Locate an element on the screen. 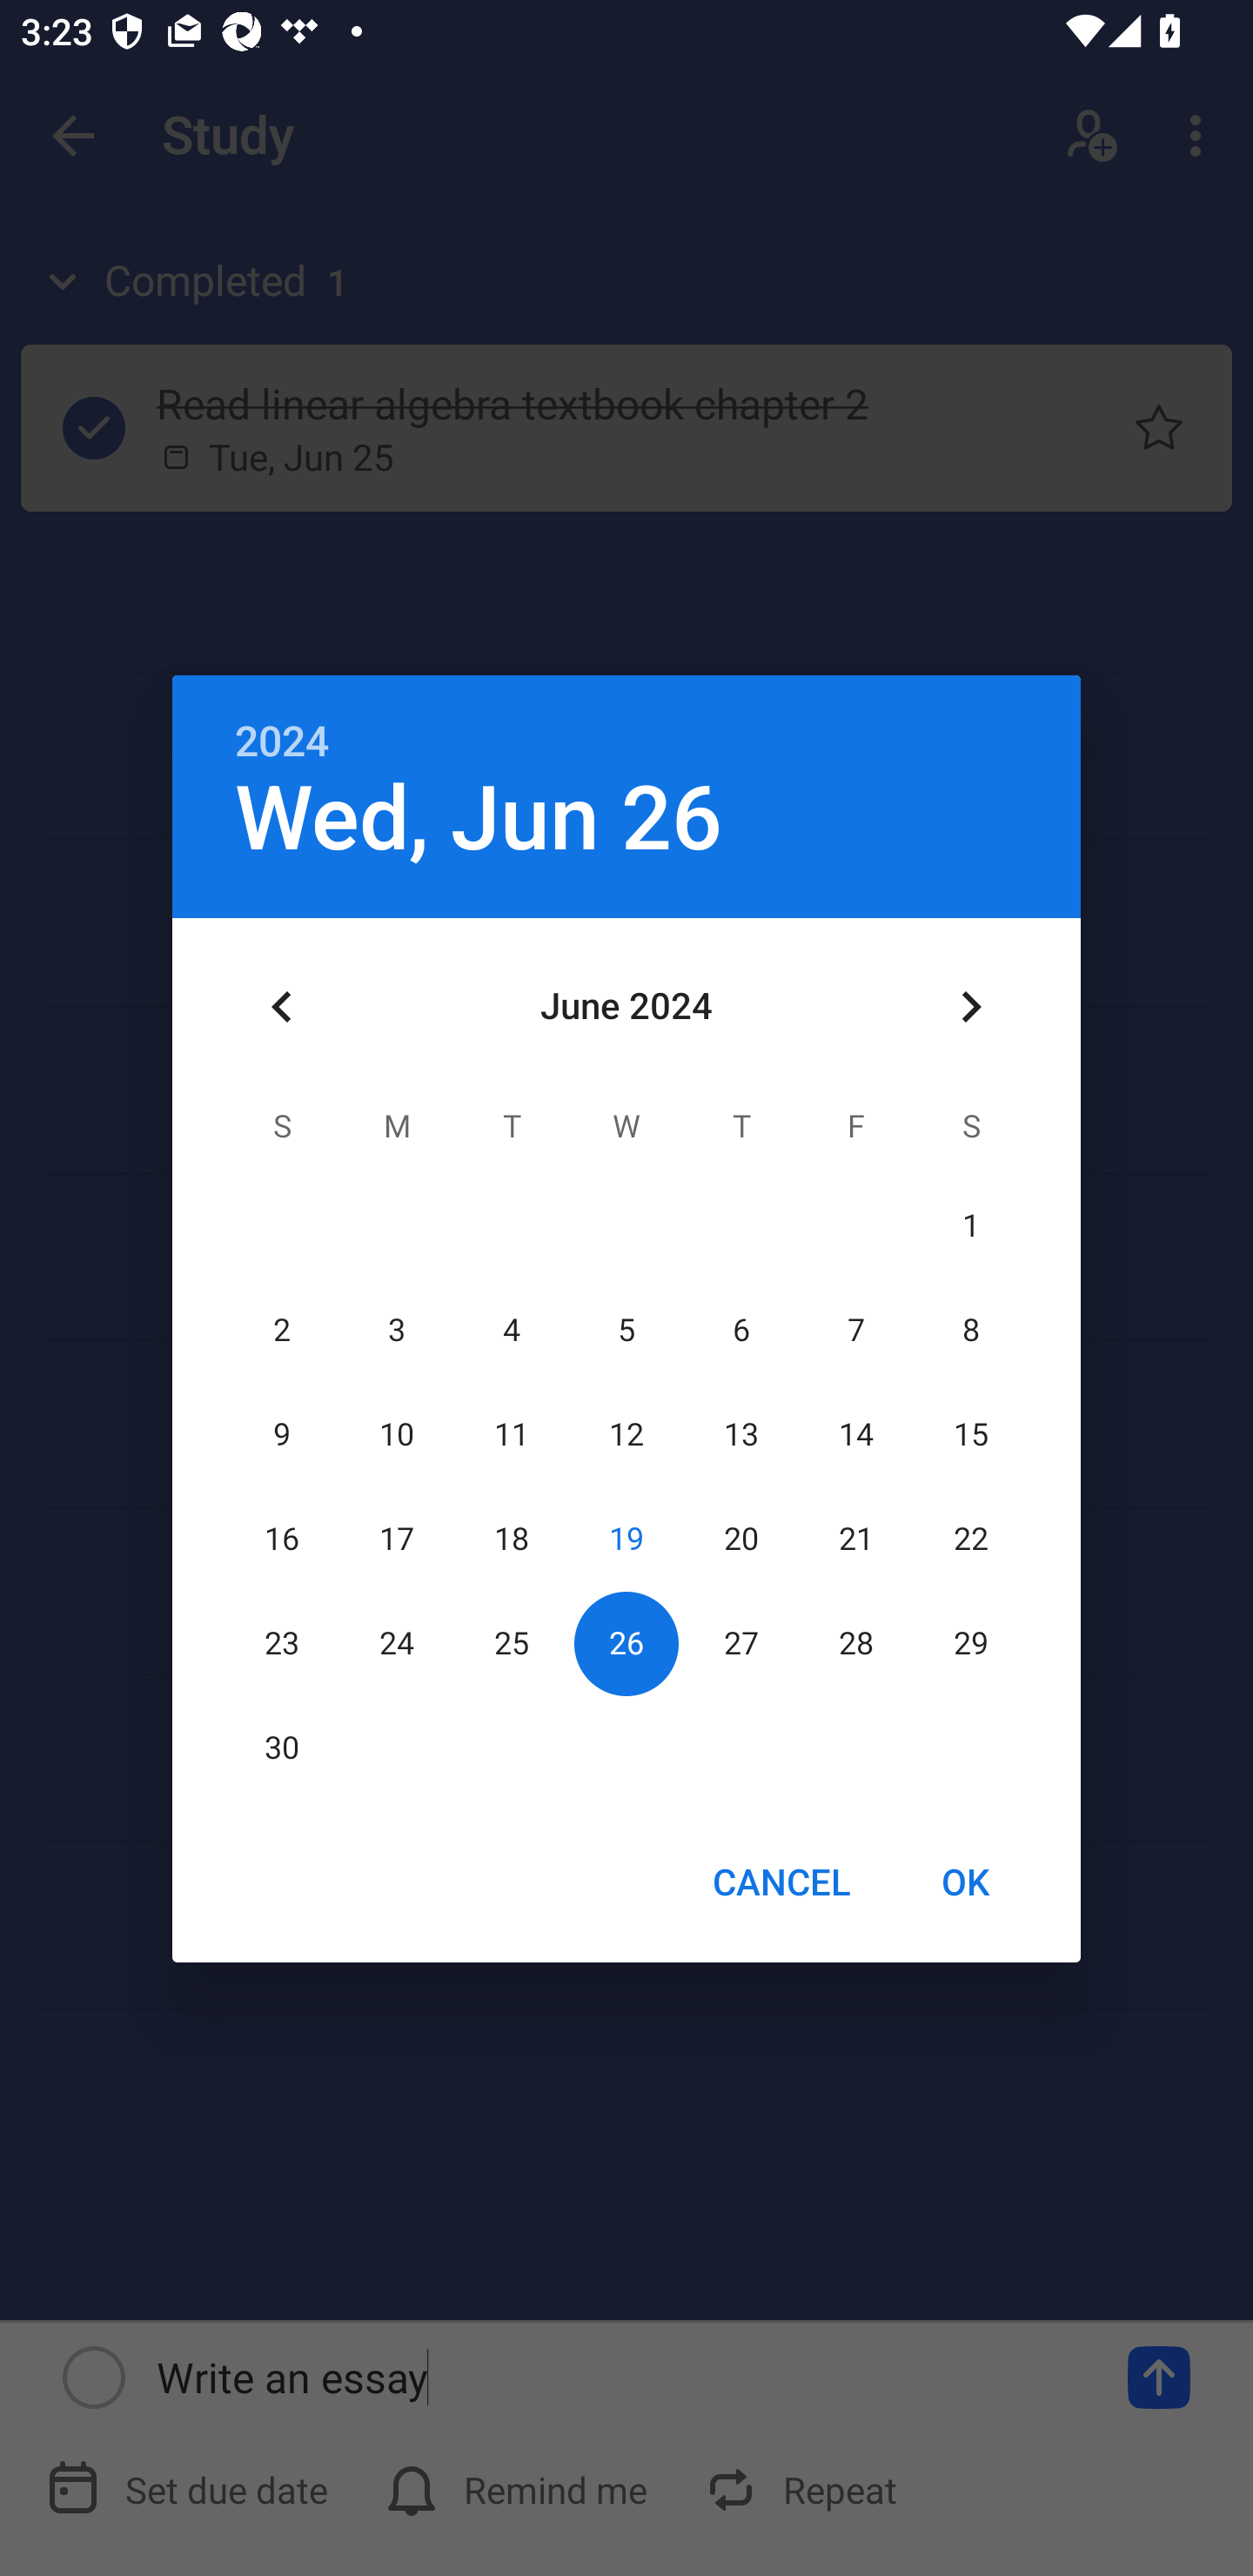 The image size is (1253, 2576). OK is located at coordinates (966, 1882).